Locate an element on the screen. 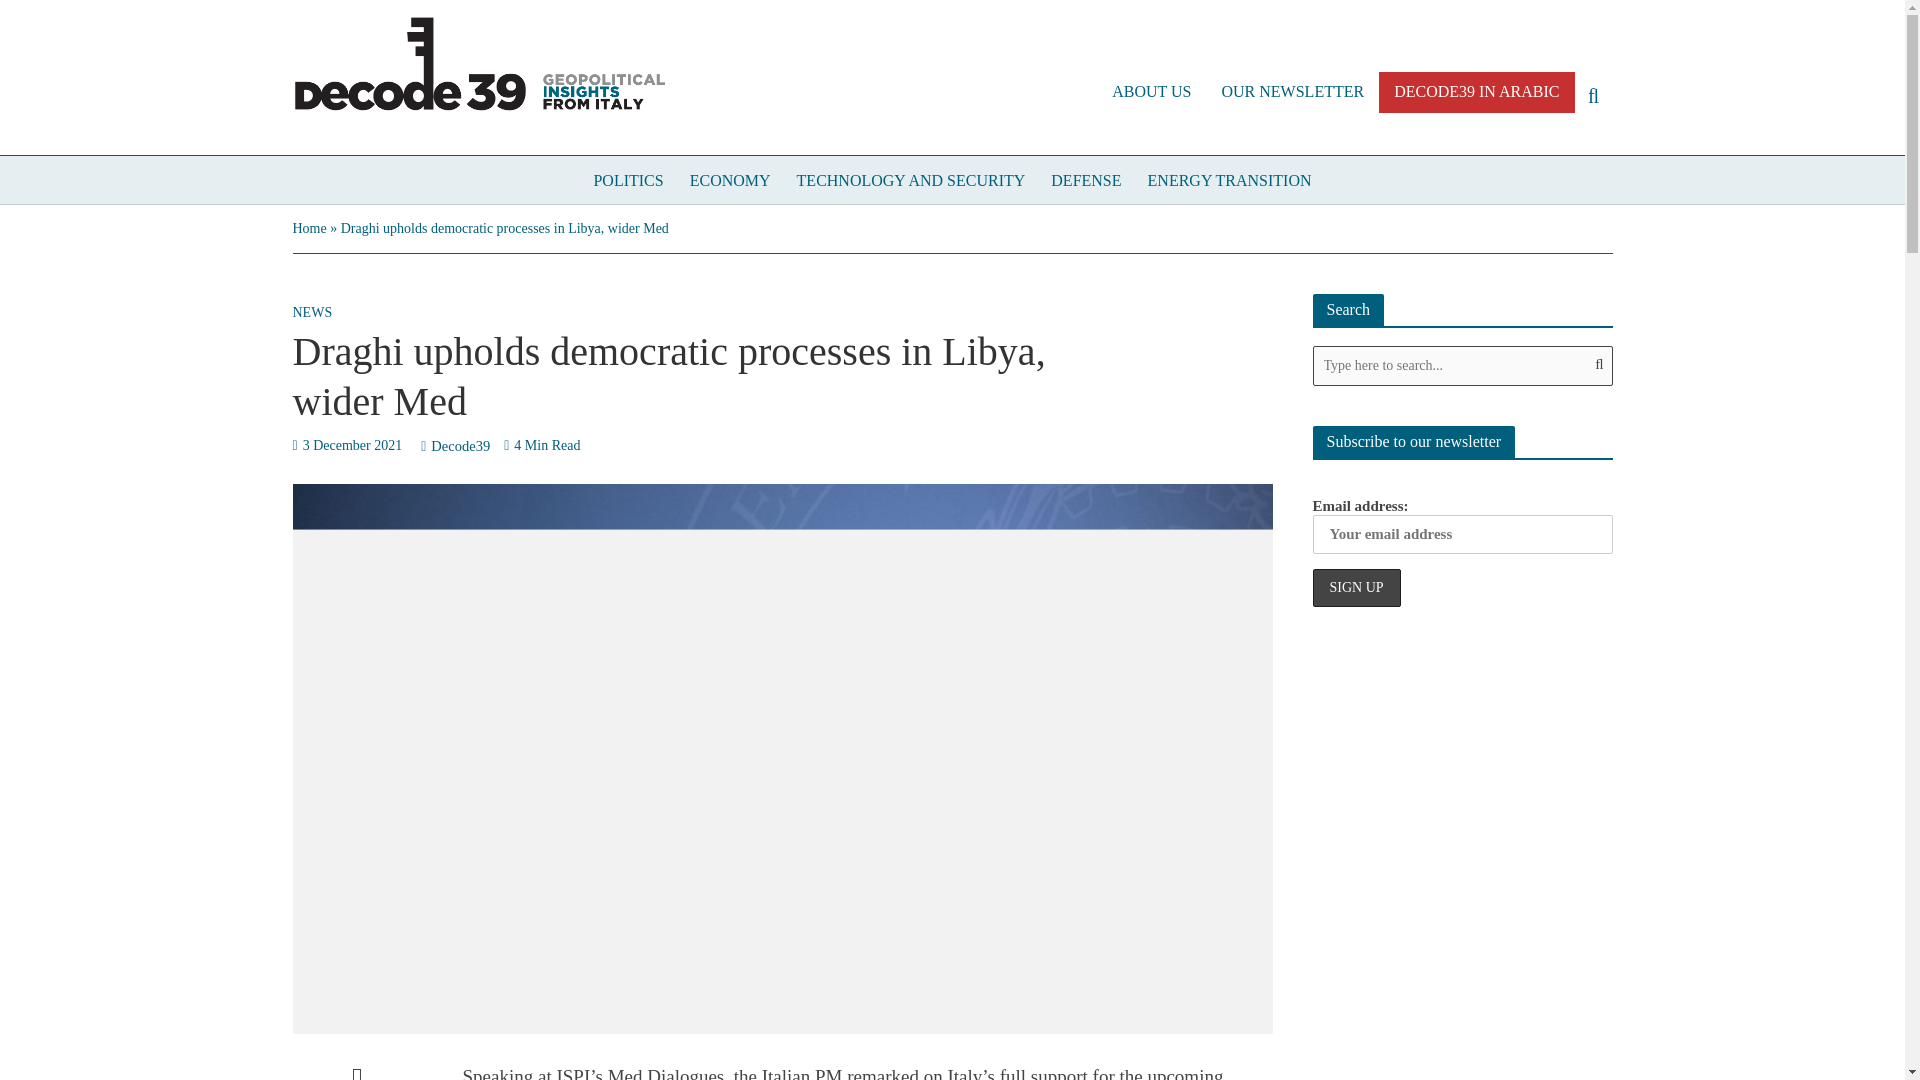 The height and width of the screenshot is (1080, 1920). NEWS is located at coordinates (312, 315).